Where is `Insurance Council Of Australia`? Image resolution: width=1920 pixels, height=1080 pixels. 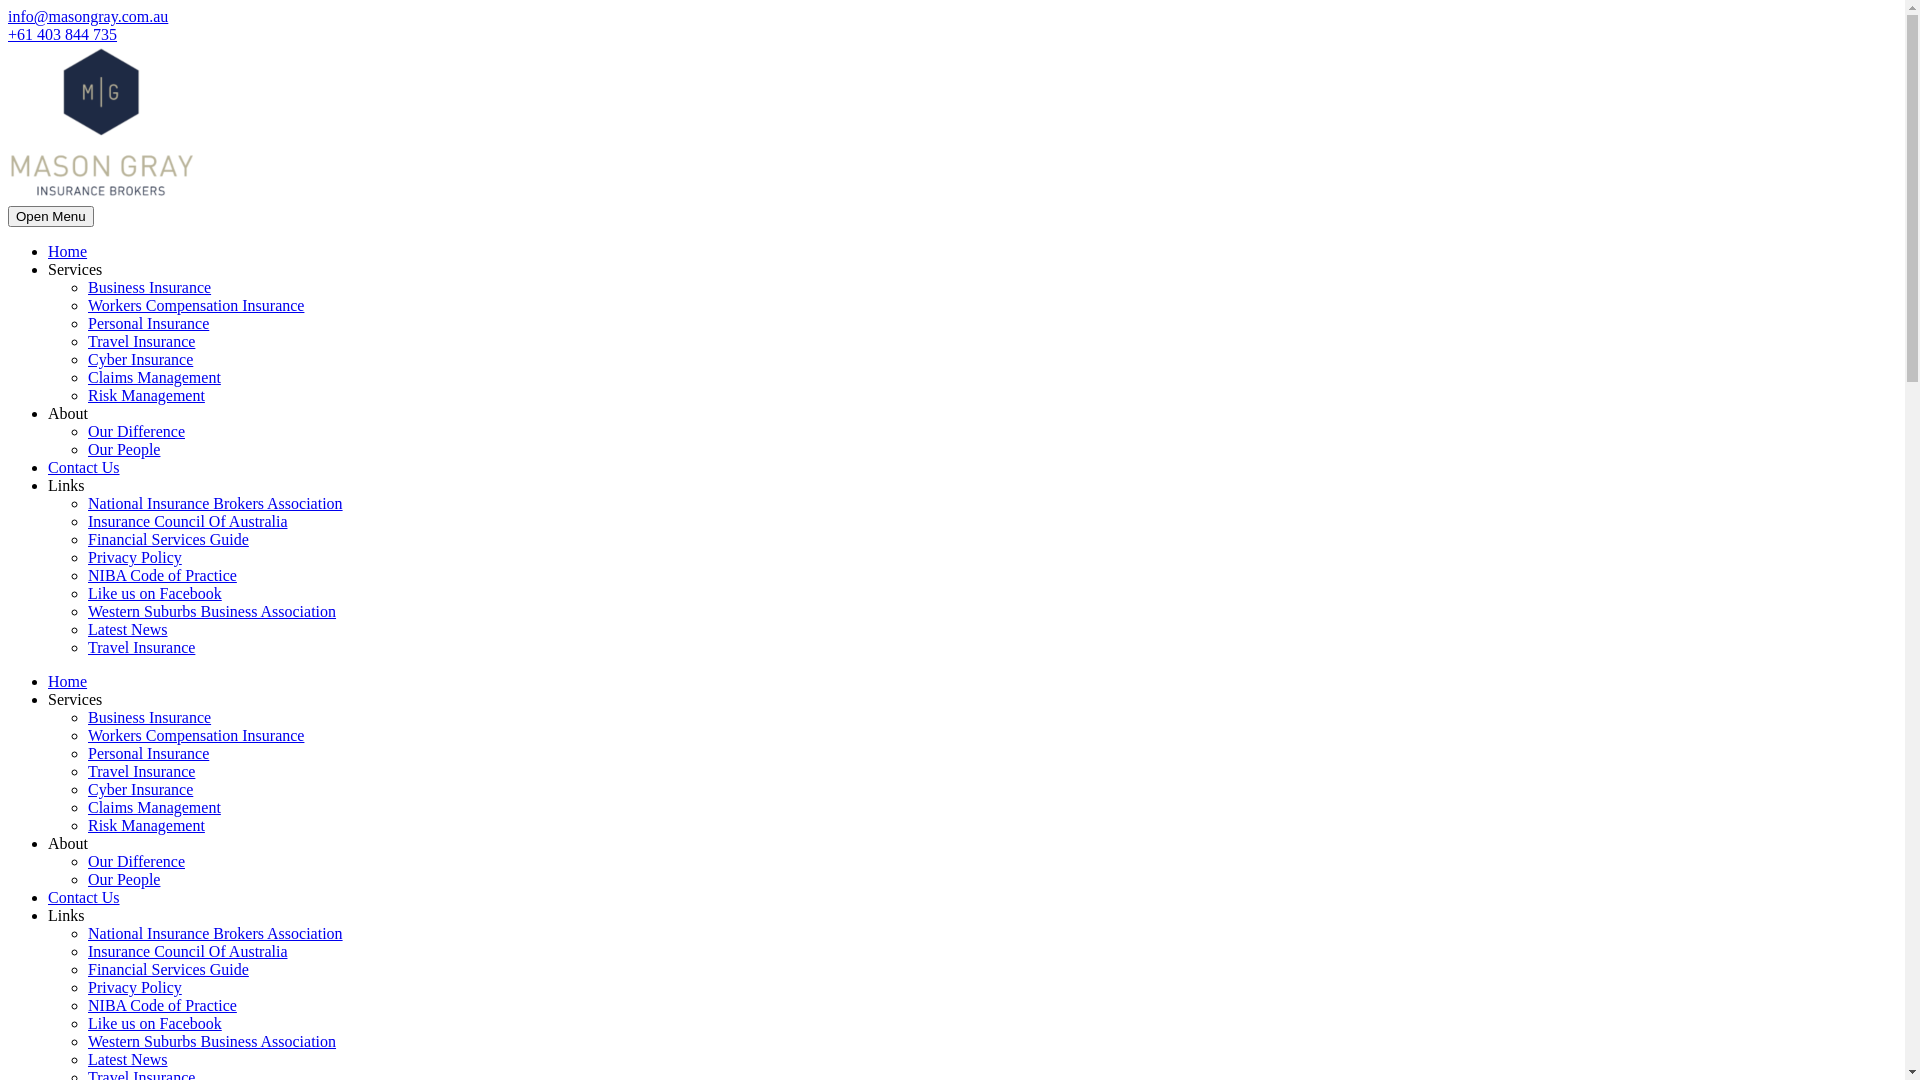 Insurance Council Of Australia is located at coordinates (188, 522).